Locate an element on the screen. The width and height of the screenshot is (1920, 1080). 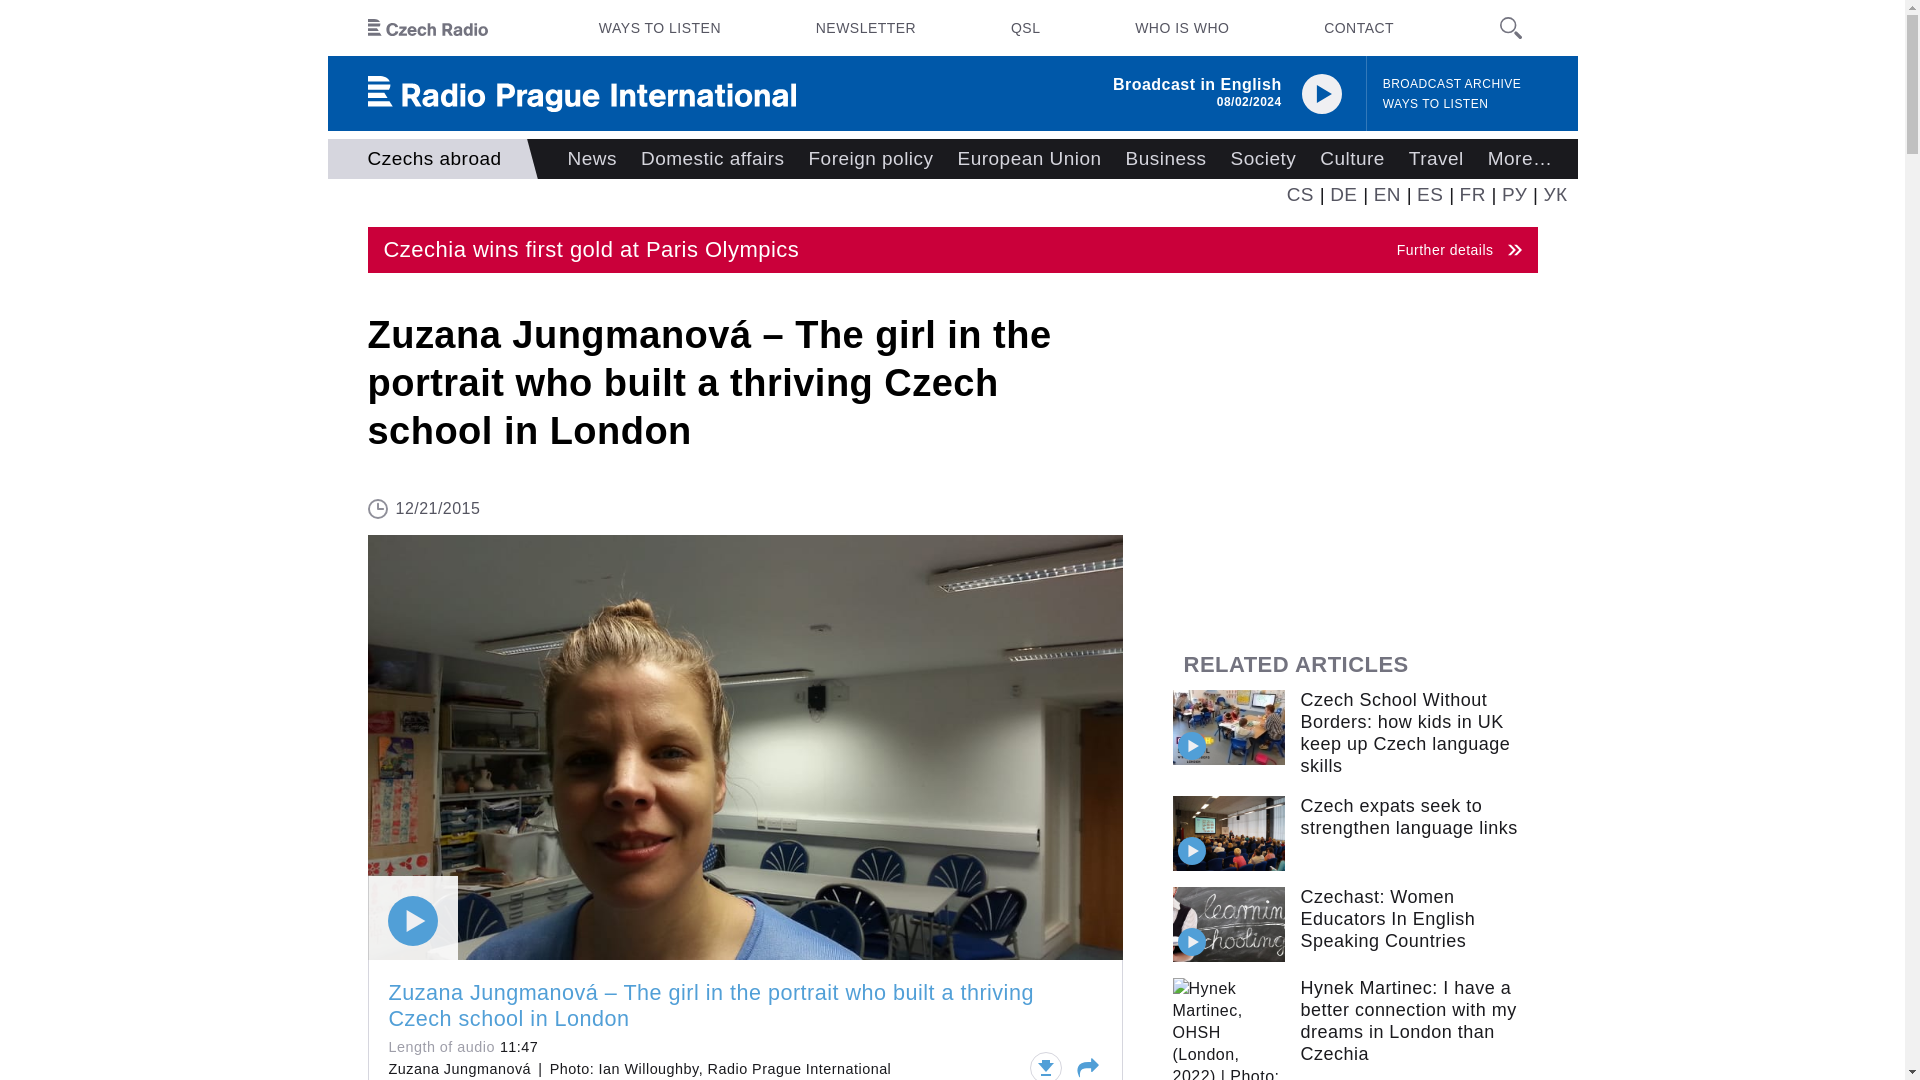
DE is located at coordinates (1344, 194).